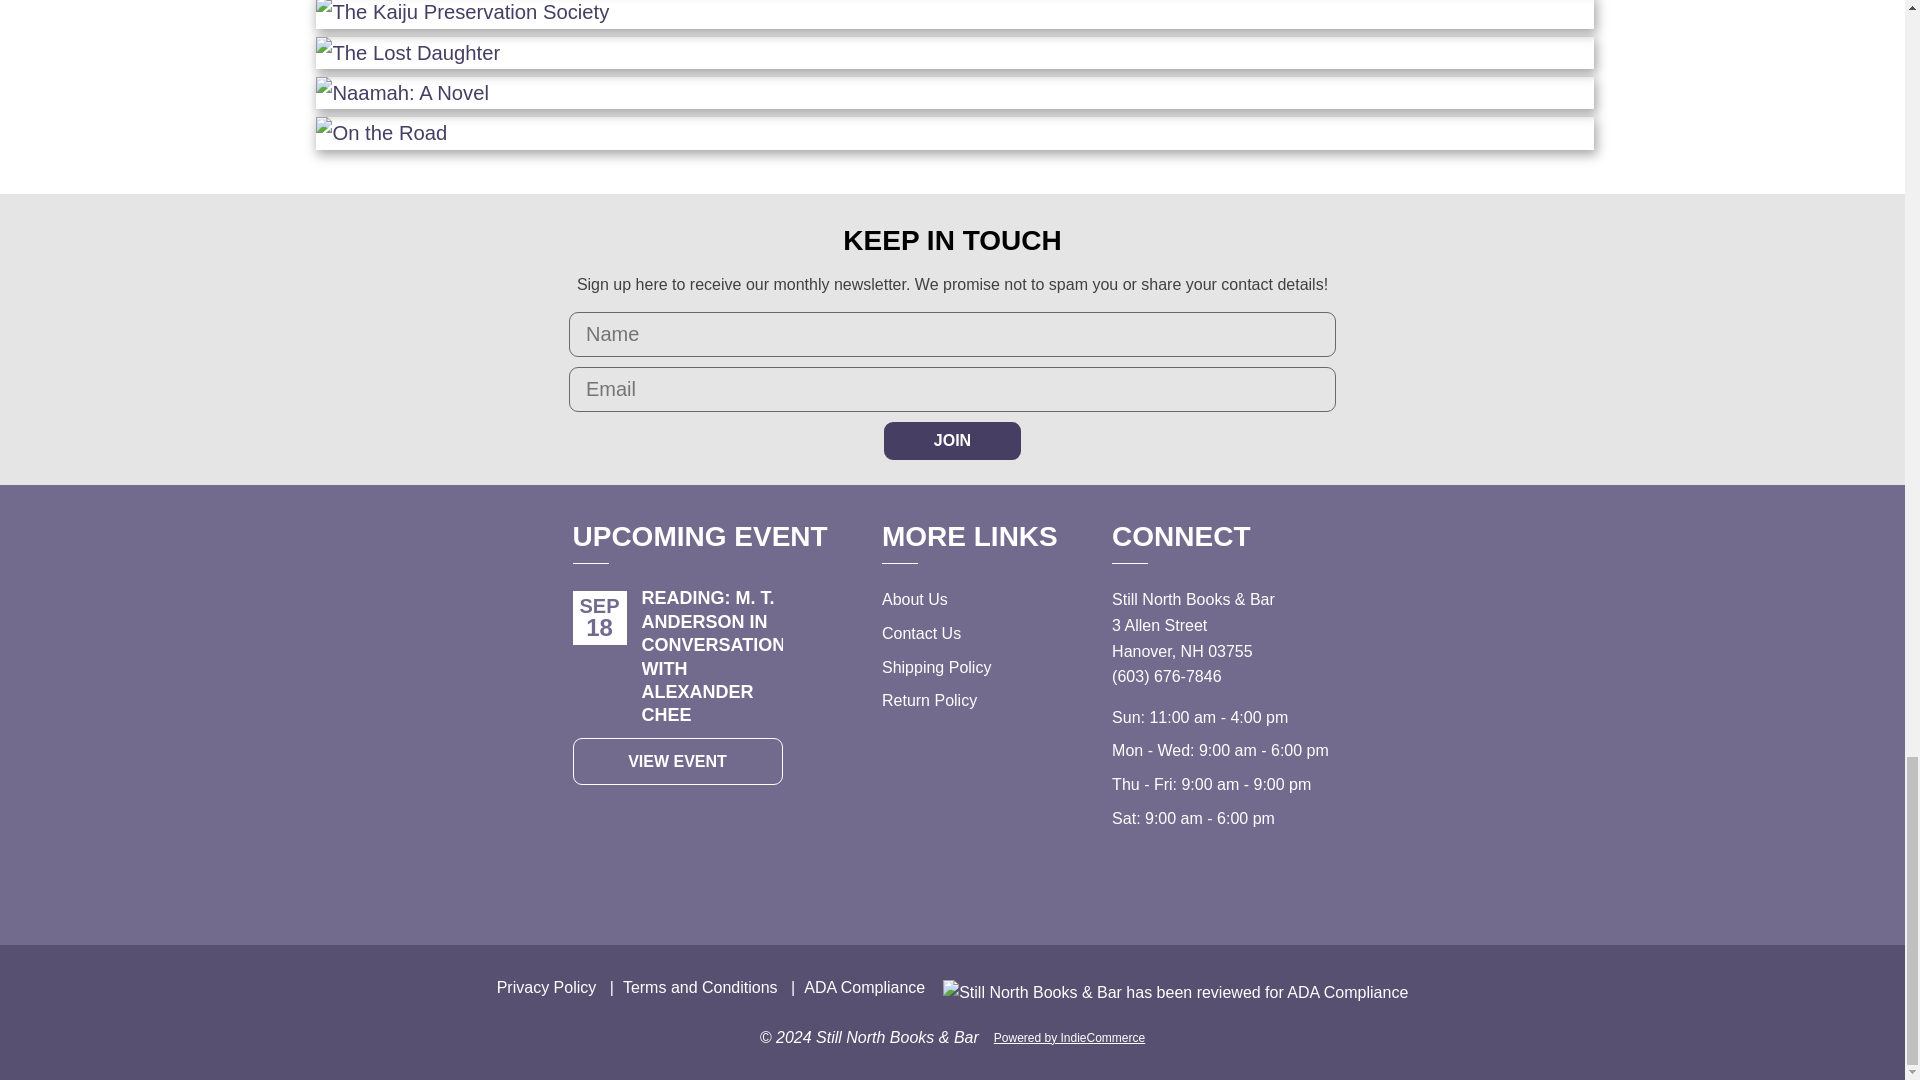  I want to click on Connect with X, so click(1168, 874).